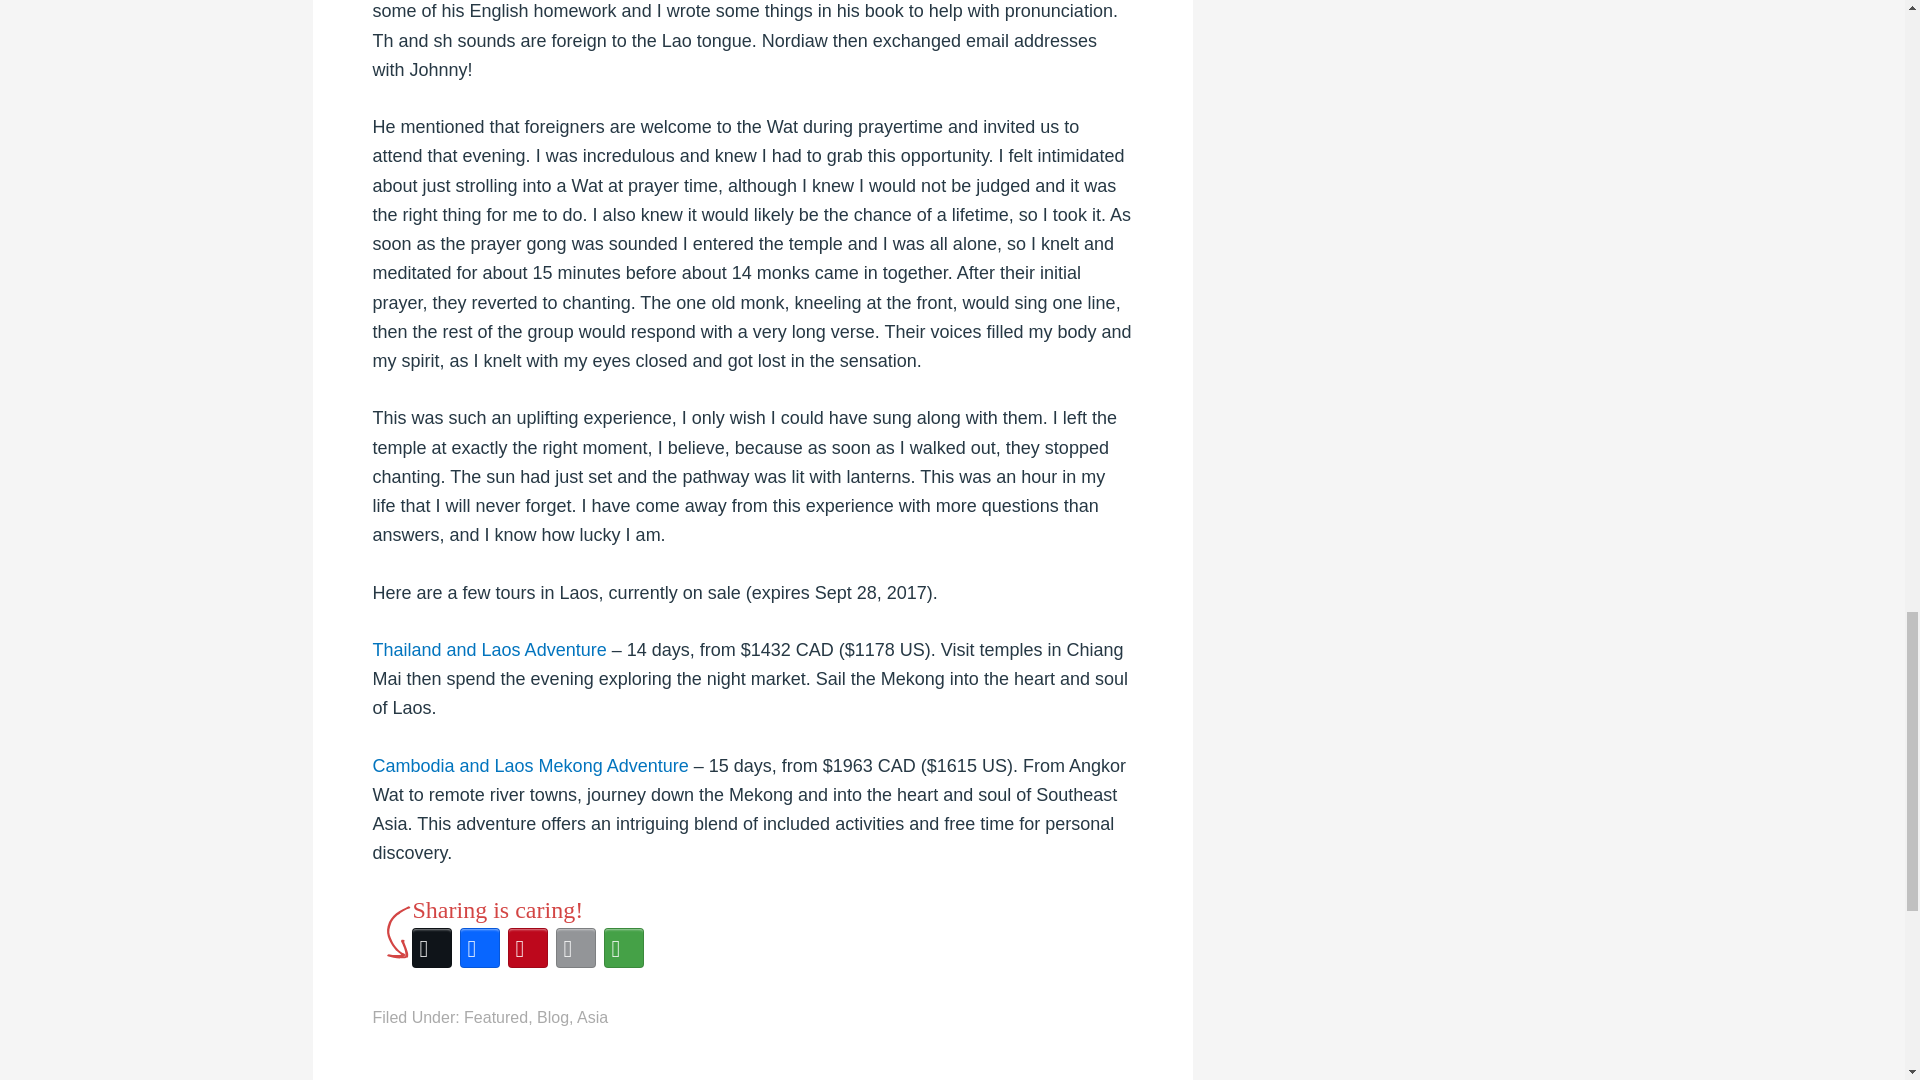 Image resolution: width=1920 pixels, height=1080 pixels. I want to click on Cambodia and Laos Mekong Adventure, so click(530, 766).